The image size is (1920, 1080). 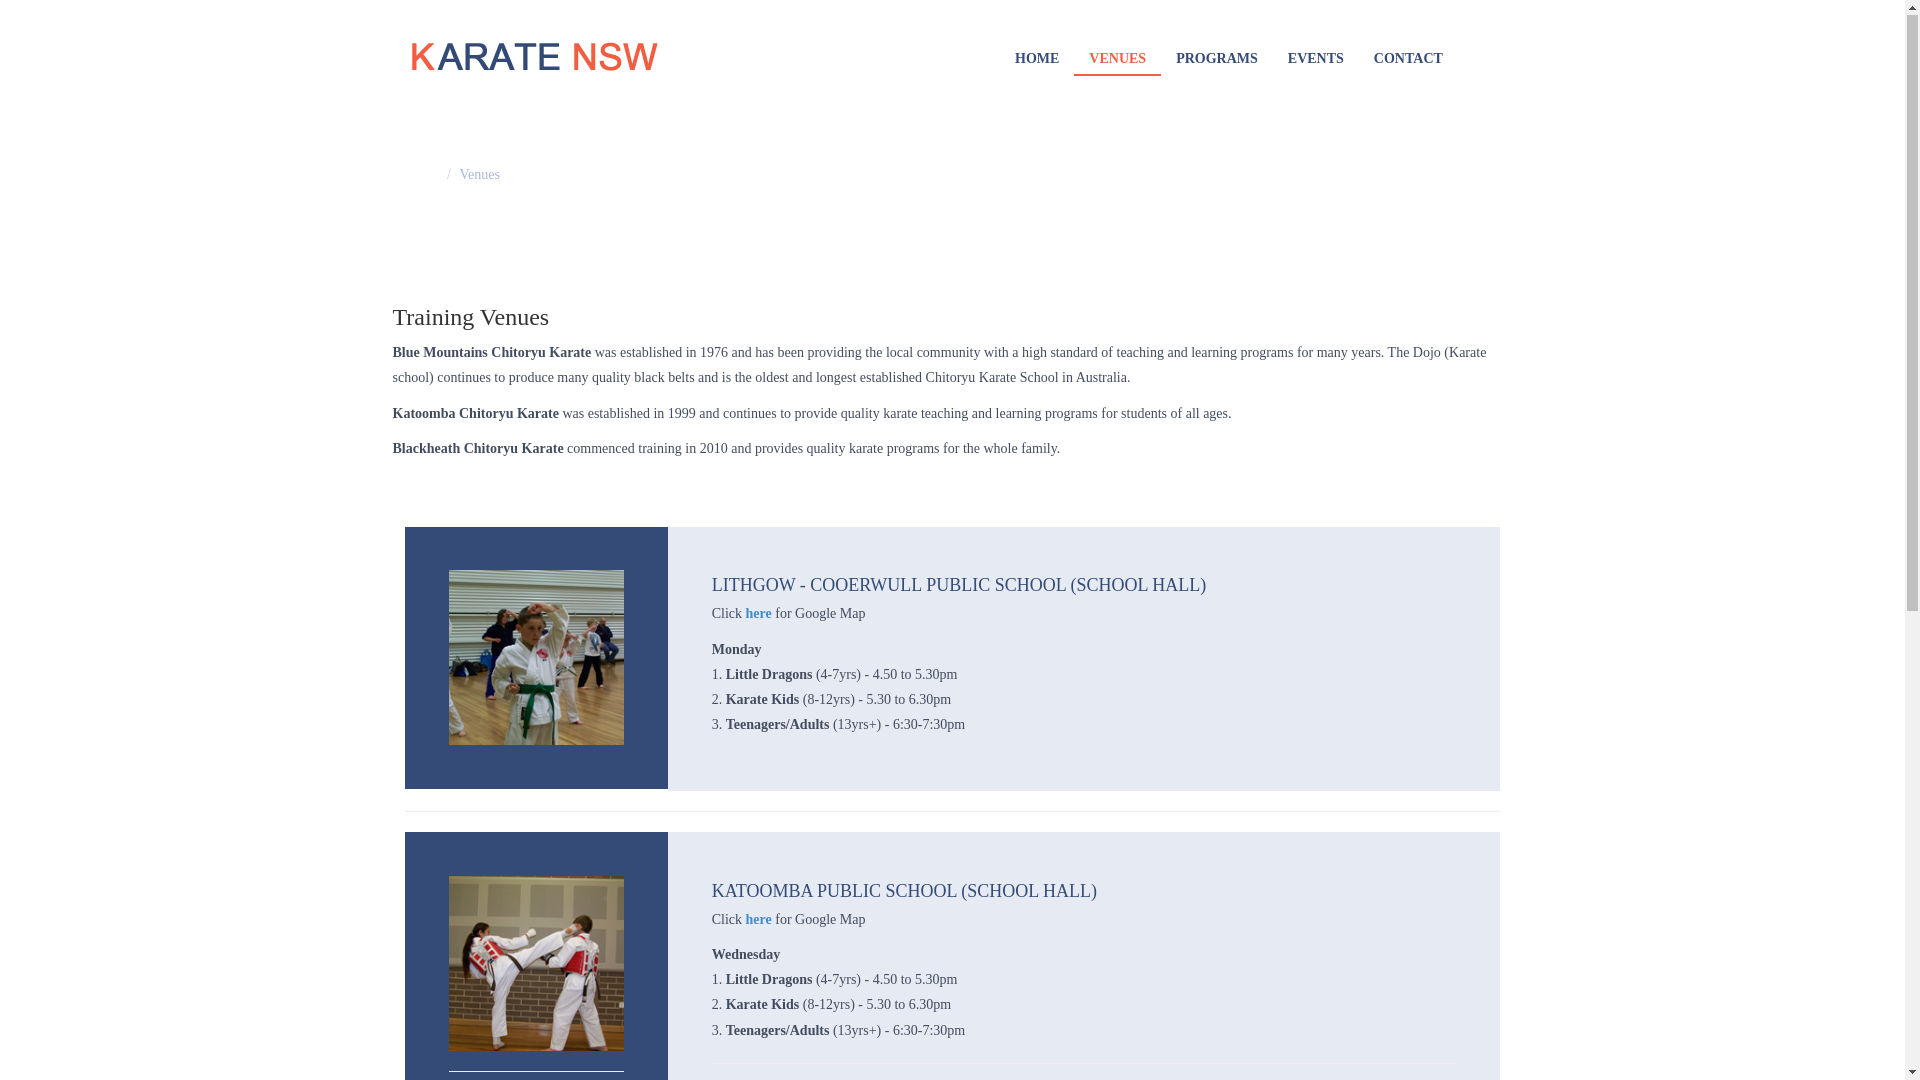 I want to click on PROGRAMS, so click(x=1217, y=60).